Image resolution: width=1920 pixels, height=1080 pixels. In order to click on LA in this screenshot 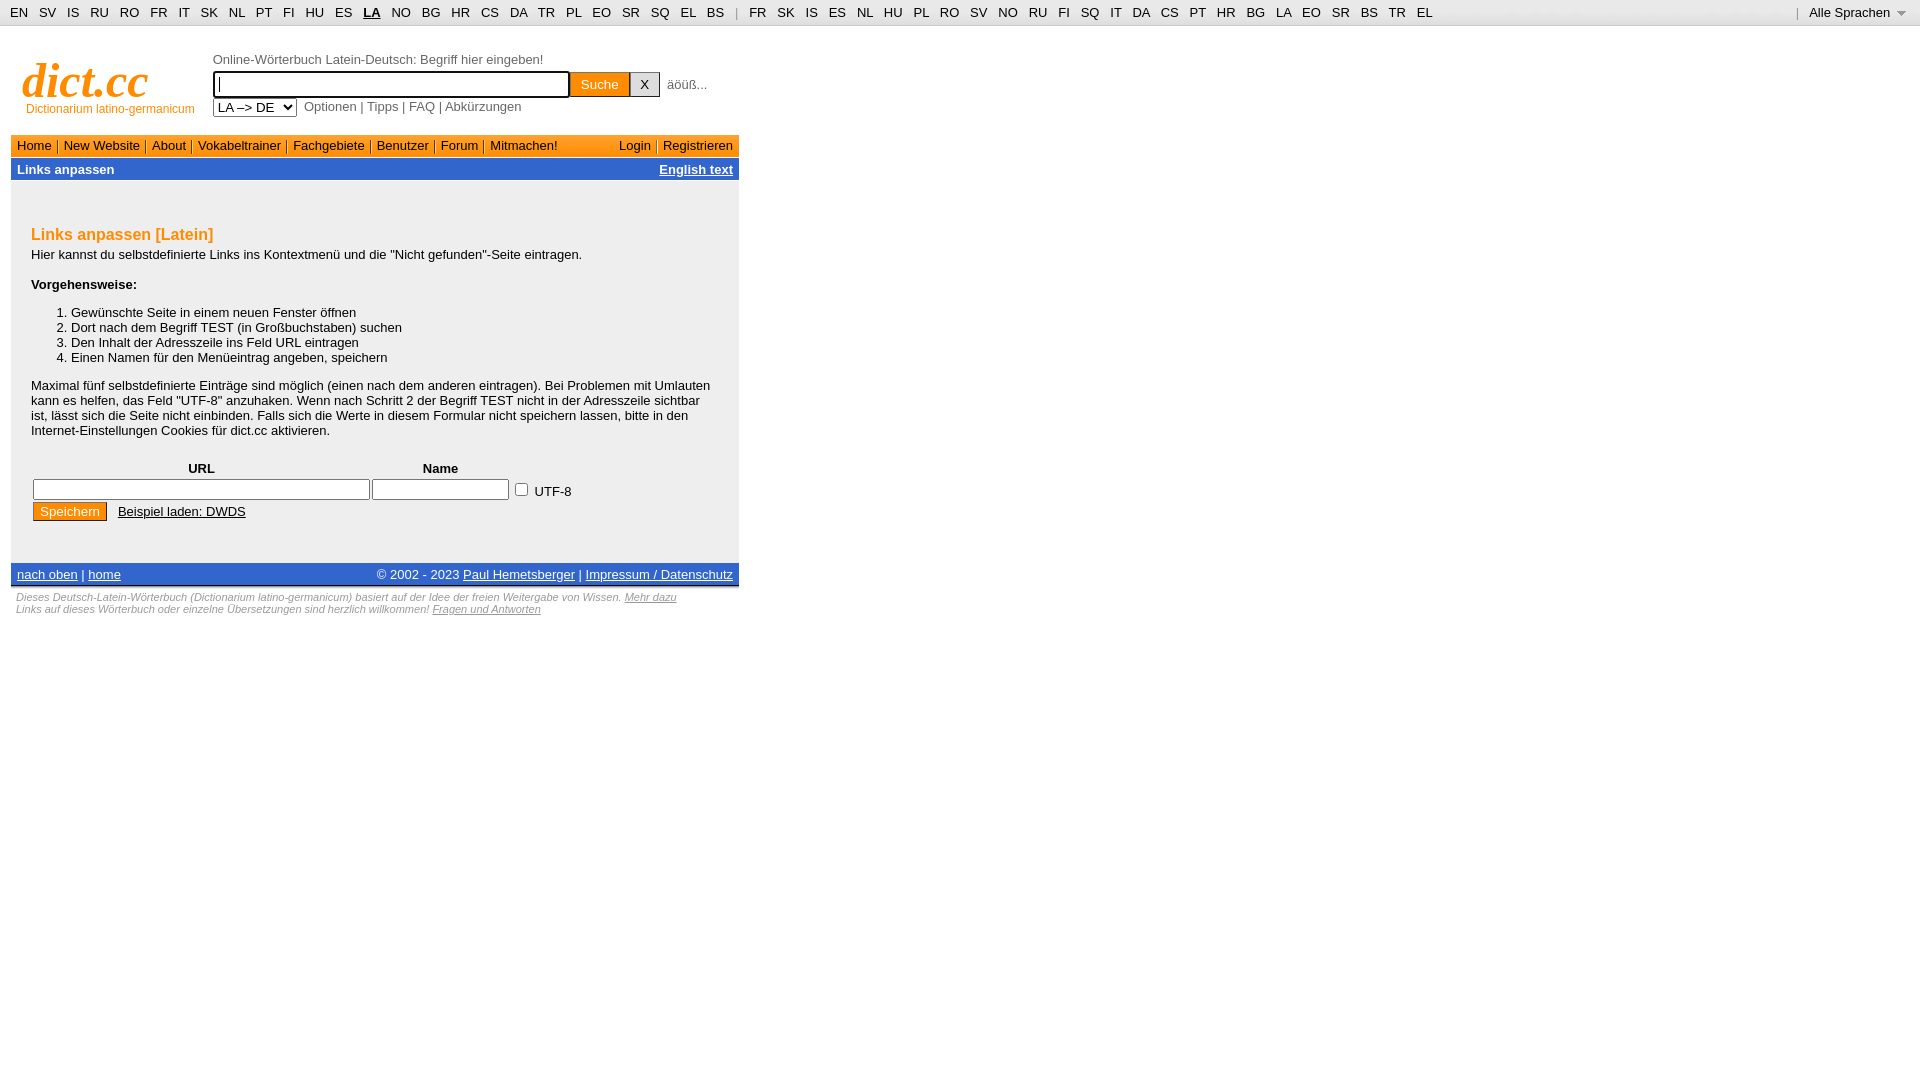, I will do `click(1284, 12)`.